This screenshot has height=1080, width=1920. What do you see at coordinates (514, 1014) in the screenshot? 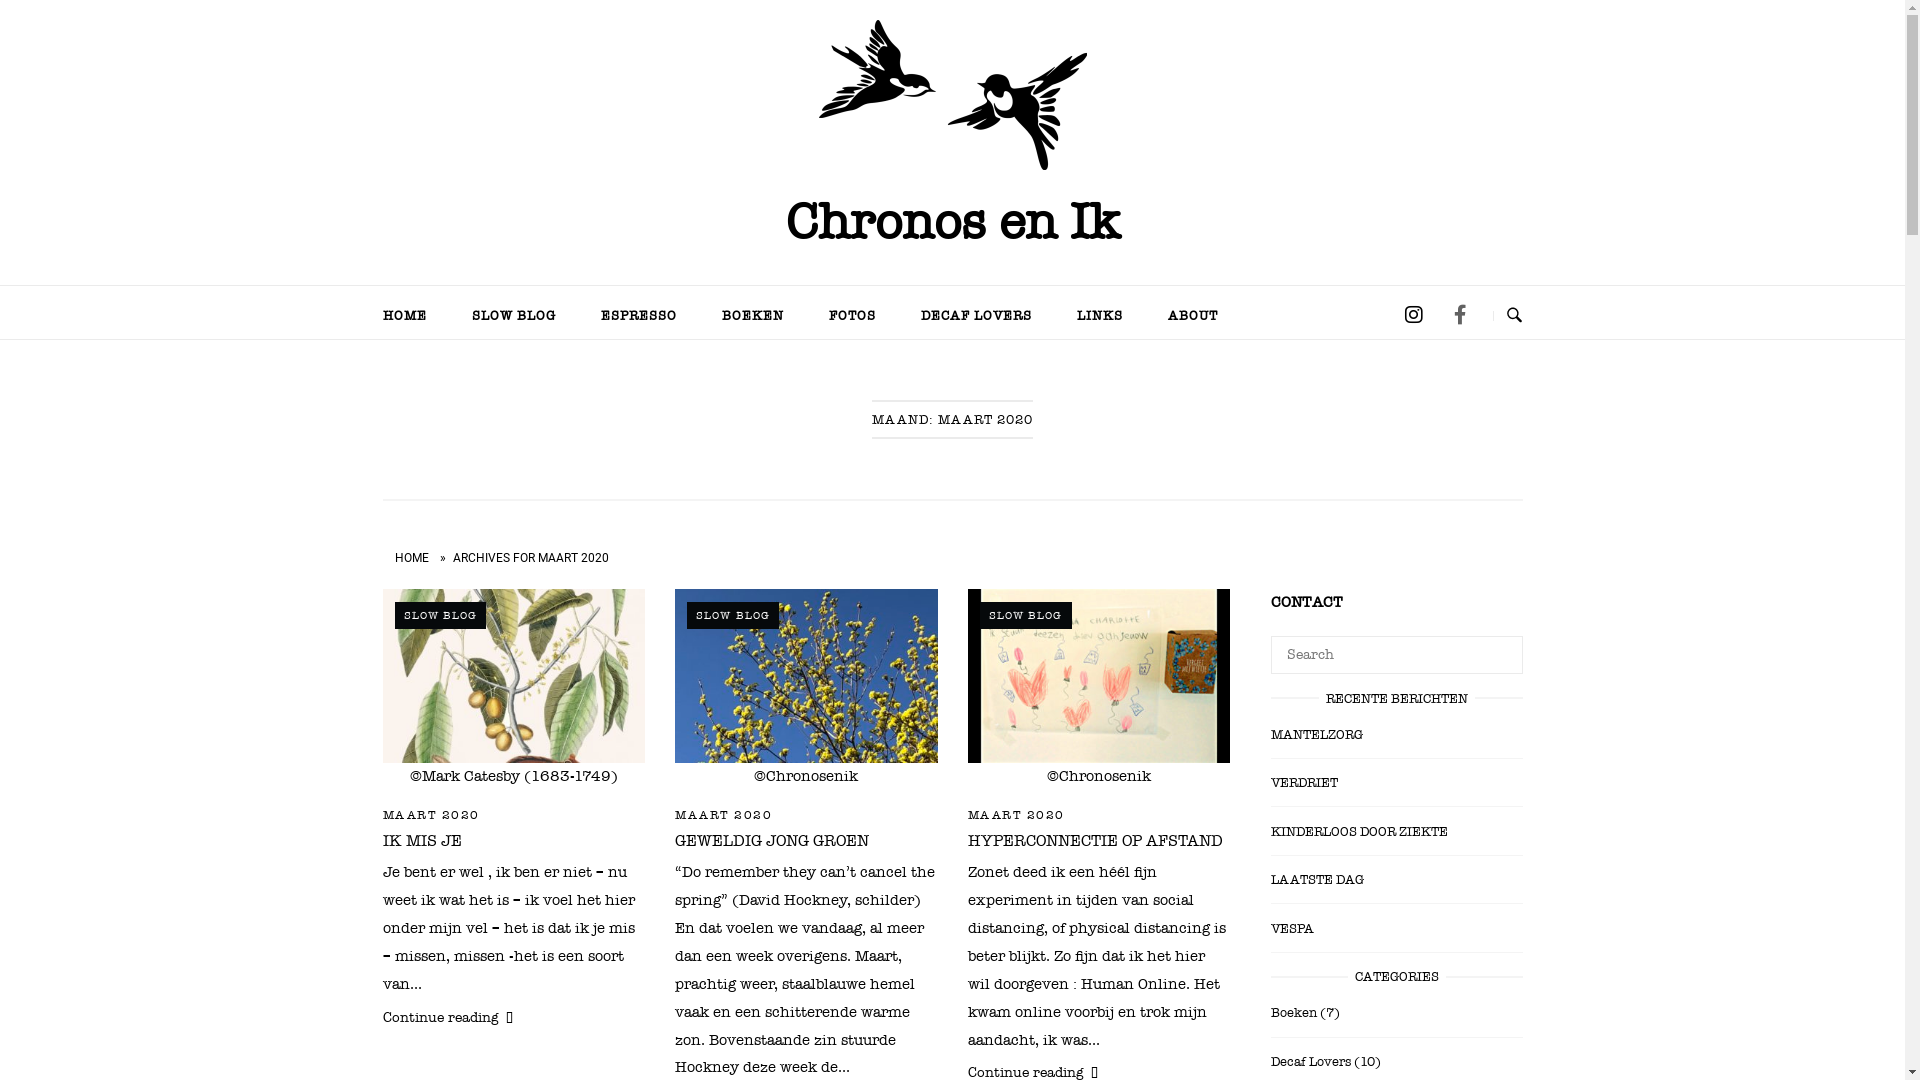
I see `Continue reading` at bounding box center [514, 1014].